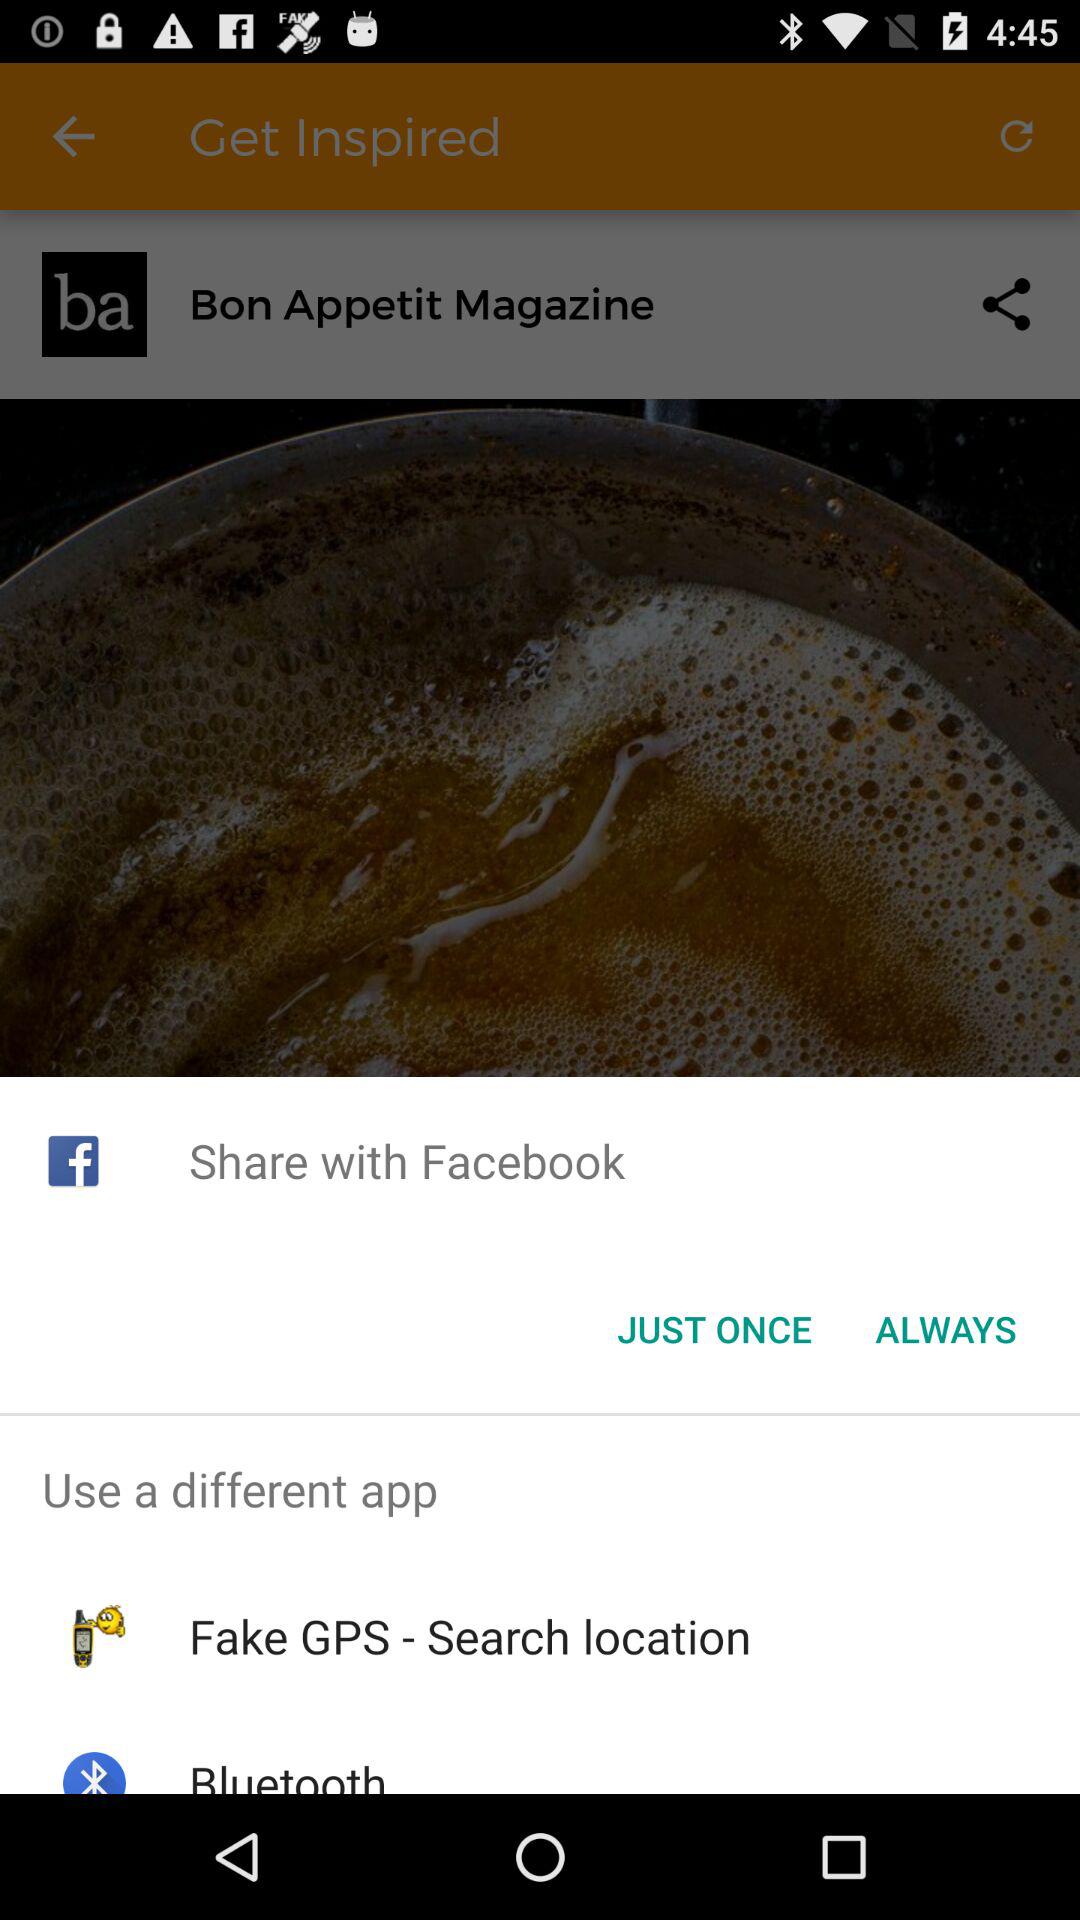 This screenshot has height=1920, width=1080. I want to click on flip to the fake gps search, so click(470, 1636).